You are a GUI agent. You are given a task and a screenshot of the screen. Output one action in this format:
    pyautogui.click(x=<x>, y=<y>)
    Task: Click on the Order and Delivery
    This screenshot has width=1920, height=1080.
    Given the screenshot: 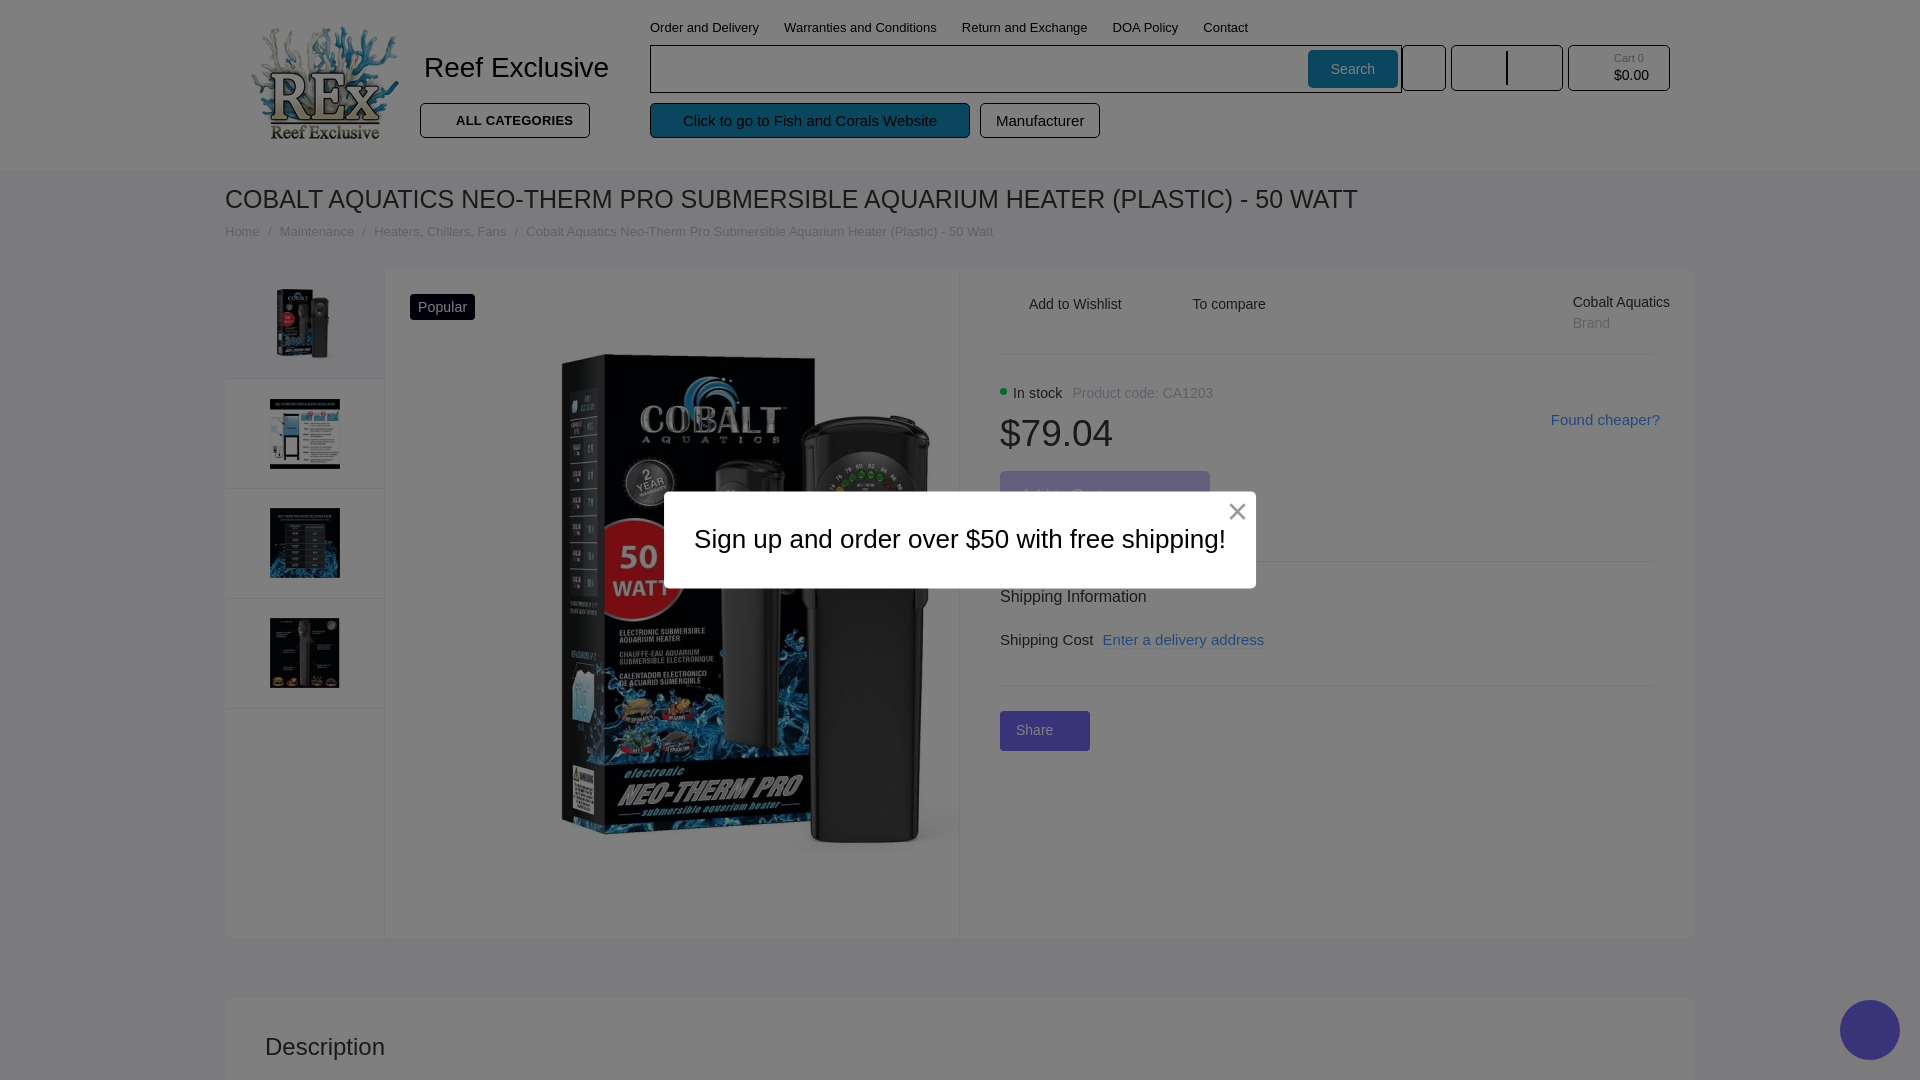 What is the action you would take?
    pyautogui.click(x=704, y=27)
    